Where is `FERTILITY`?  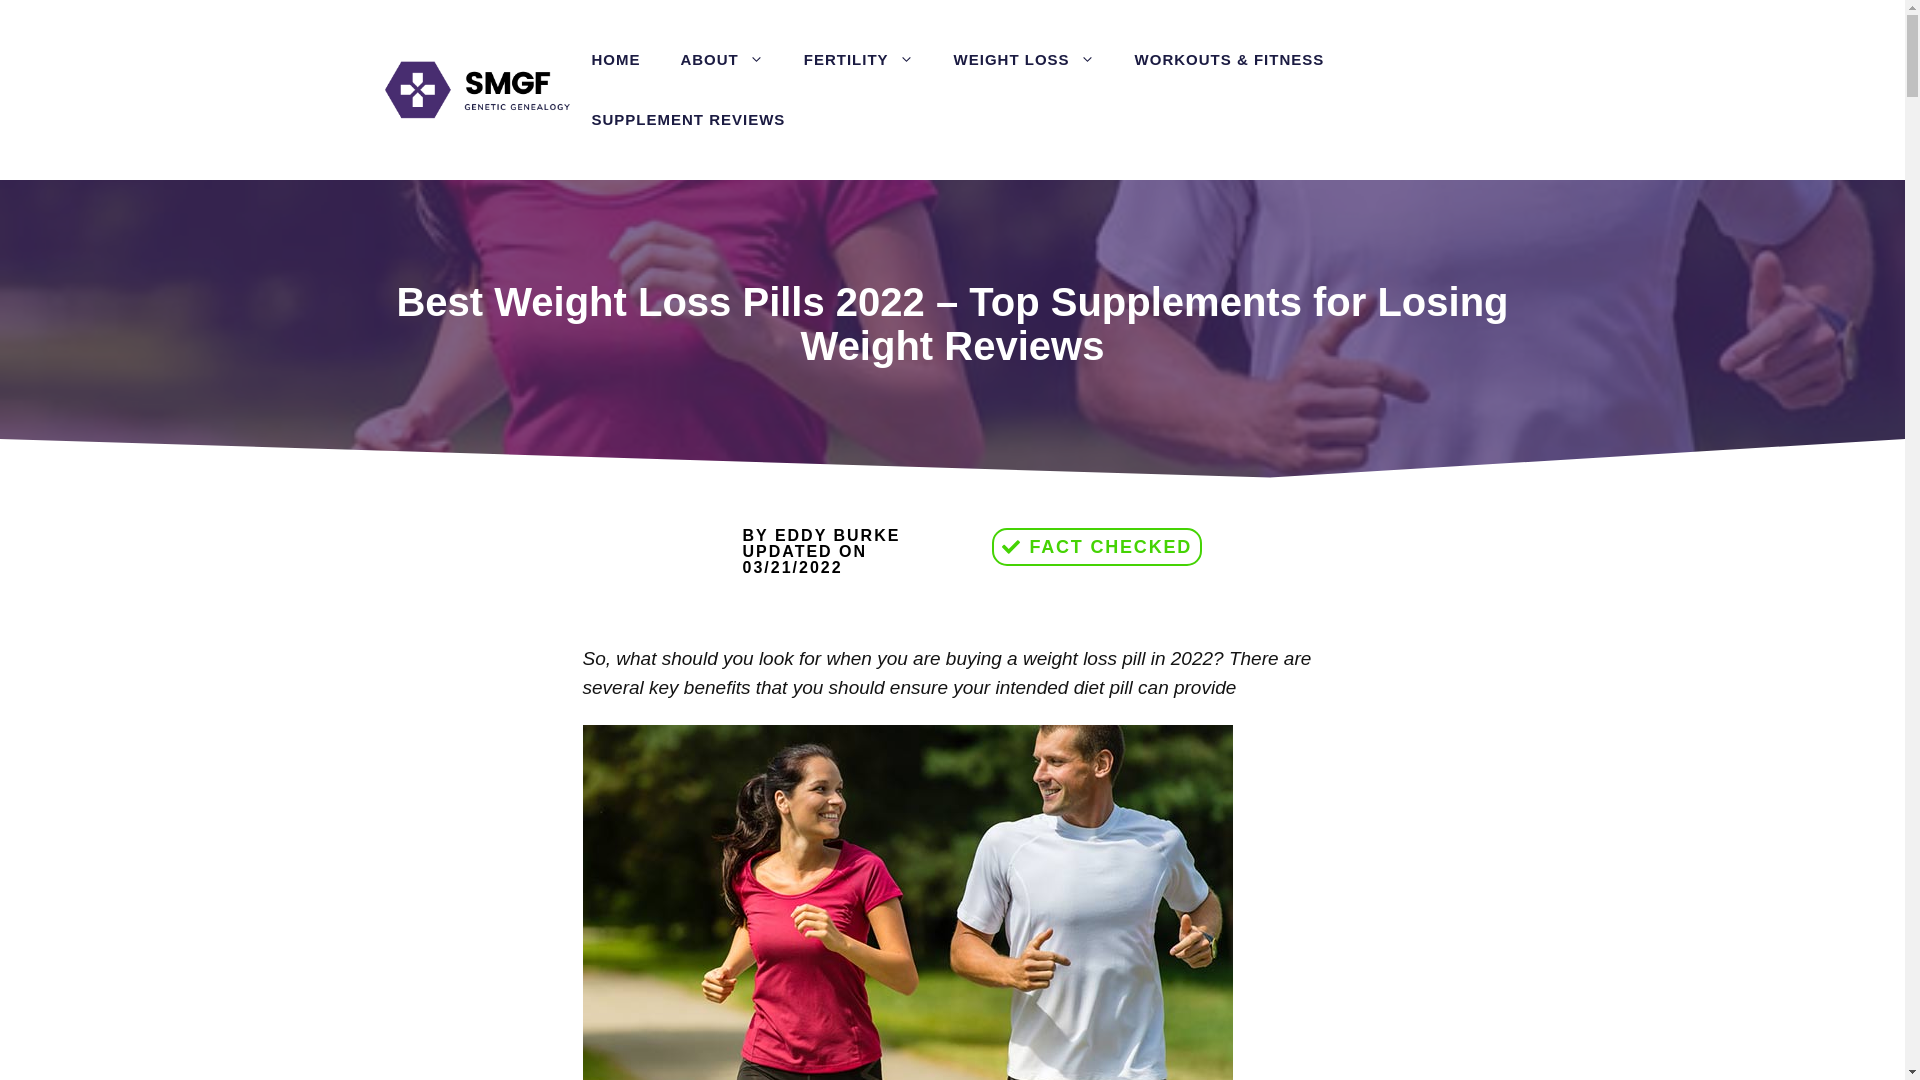 FERTILITY is located at coordinates (858, 60).